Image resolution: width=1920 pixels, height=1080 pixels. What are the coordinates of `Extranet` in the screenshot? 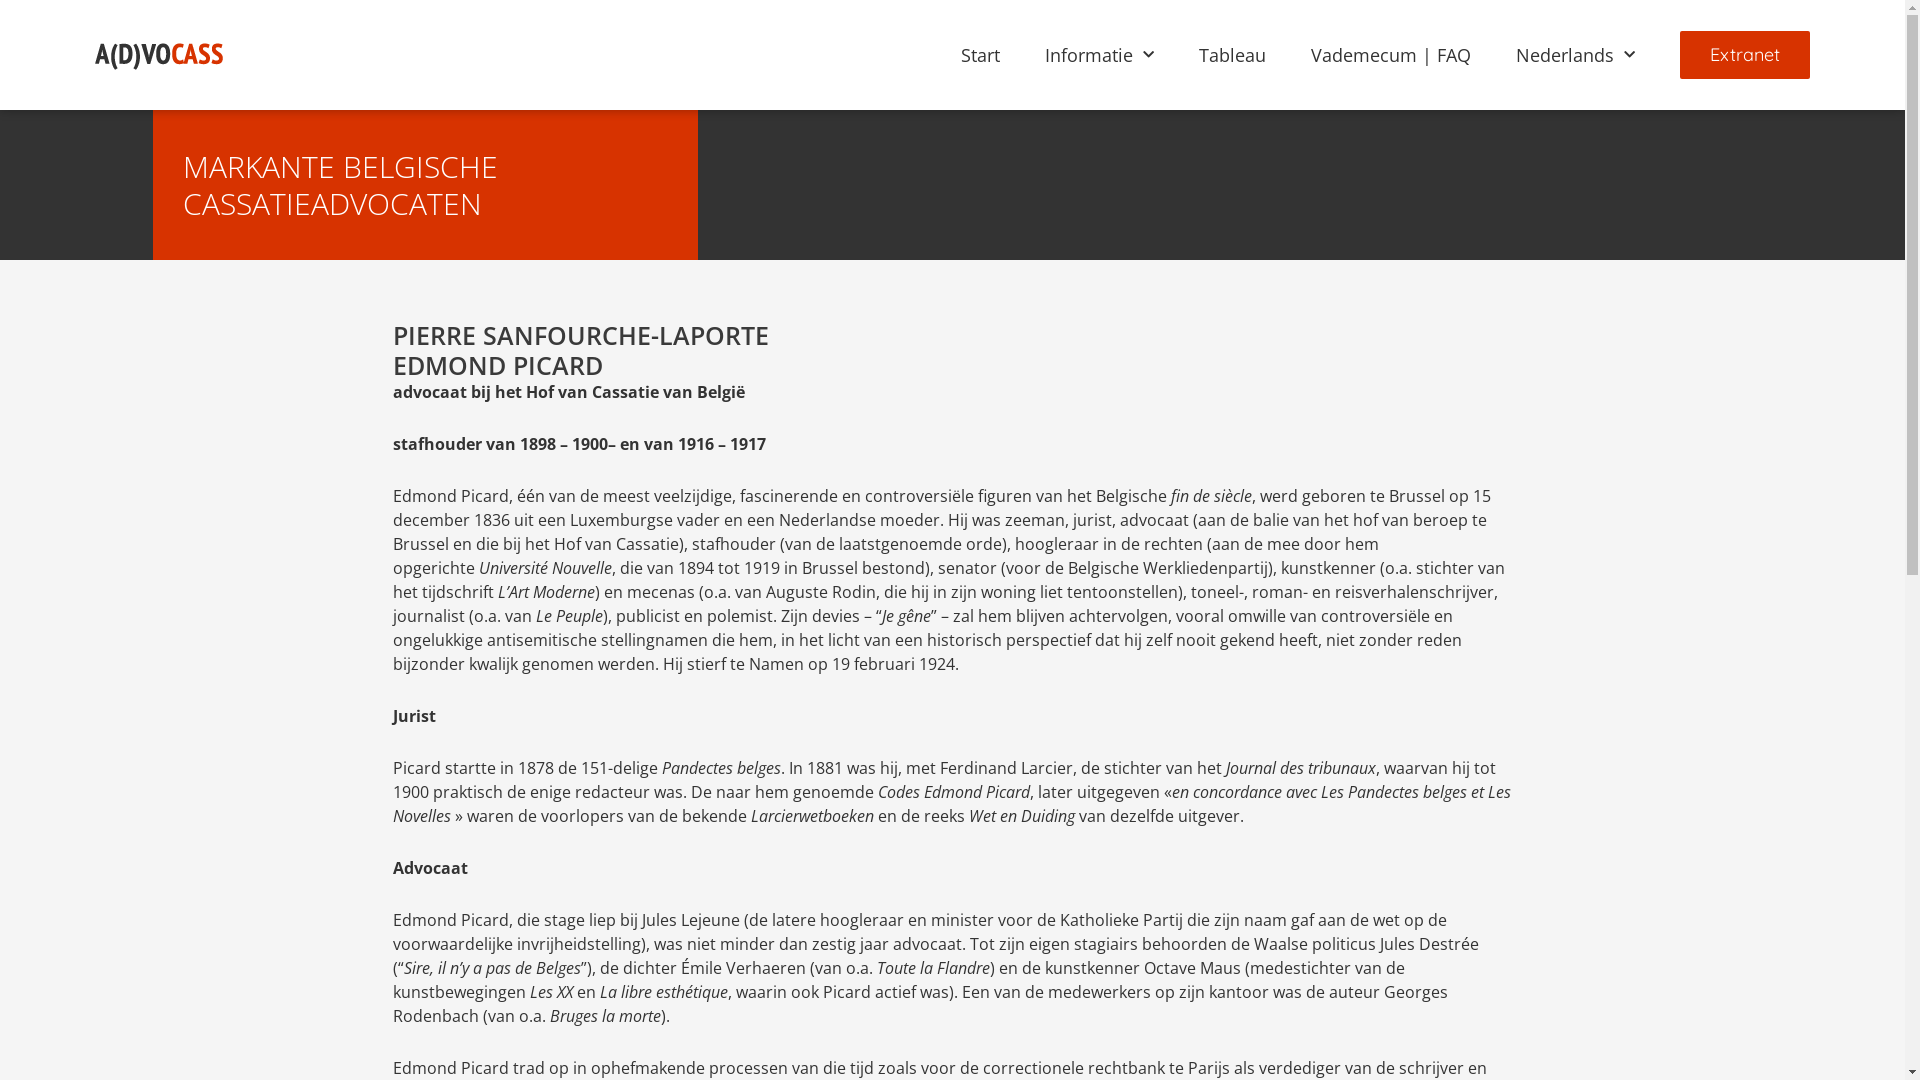 It's located at (1745, 55).